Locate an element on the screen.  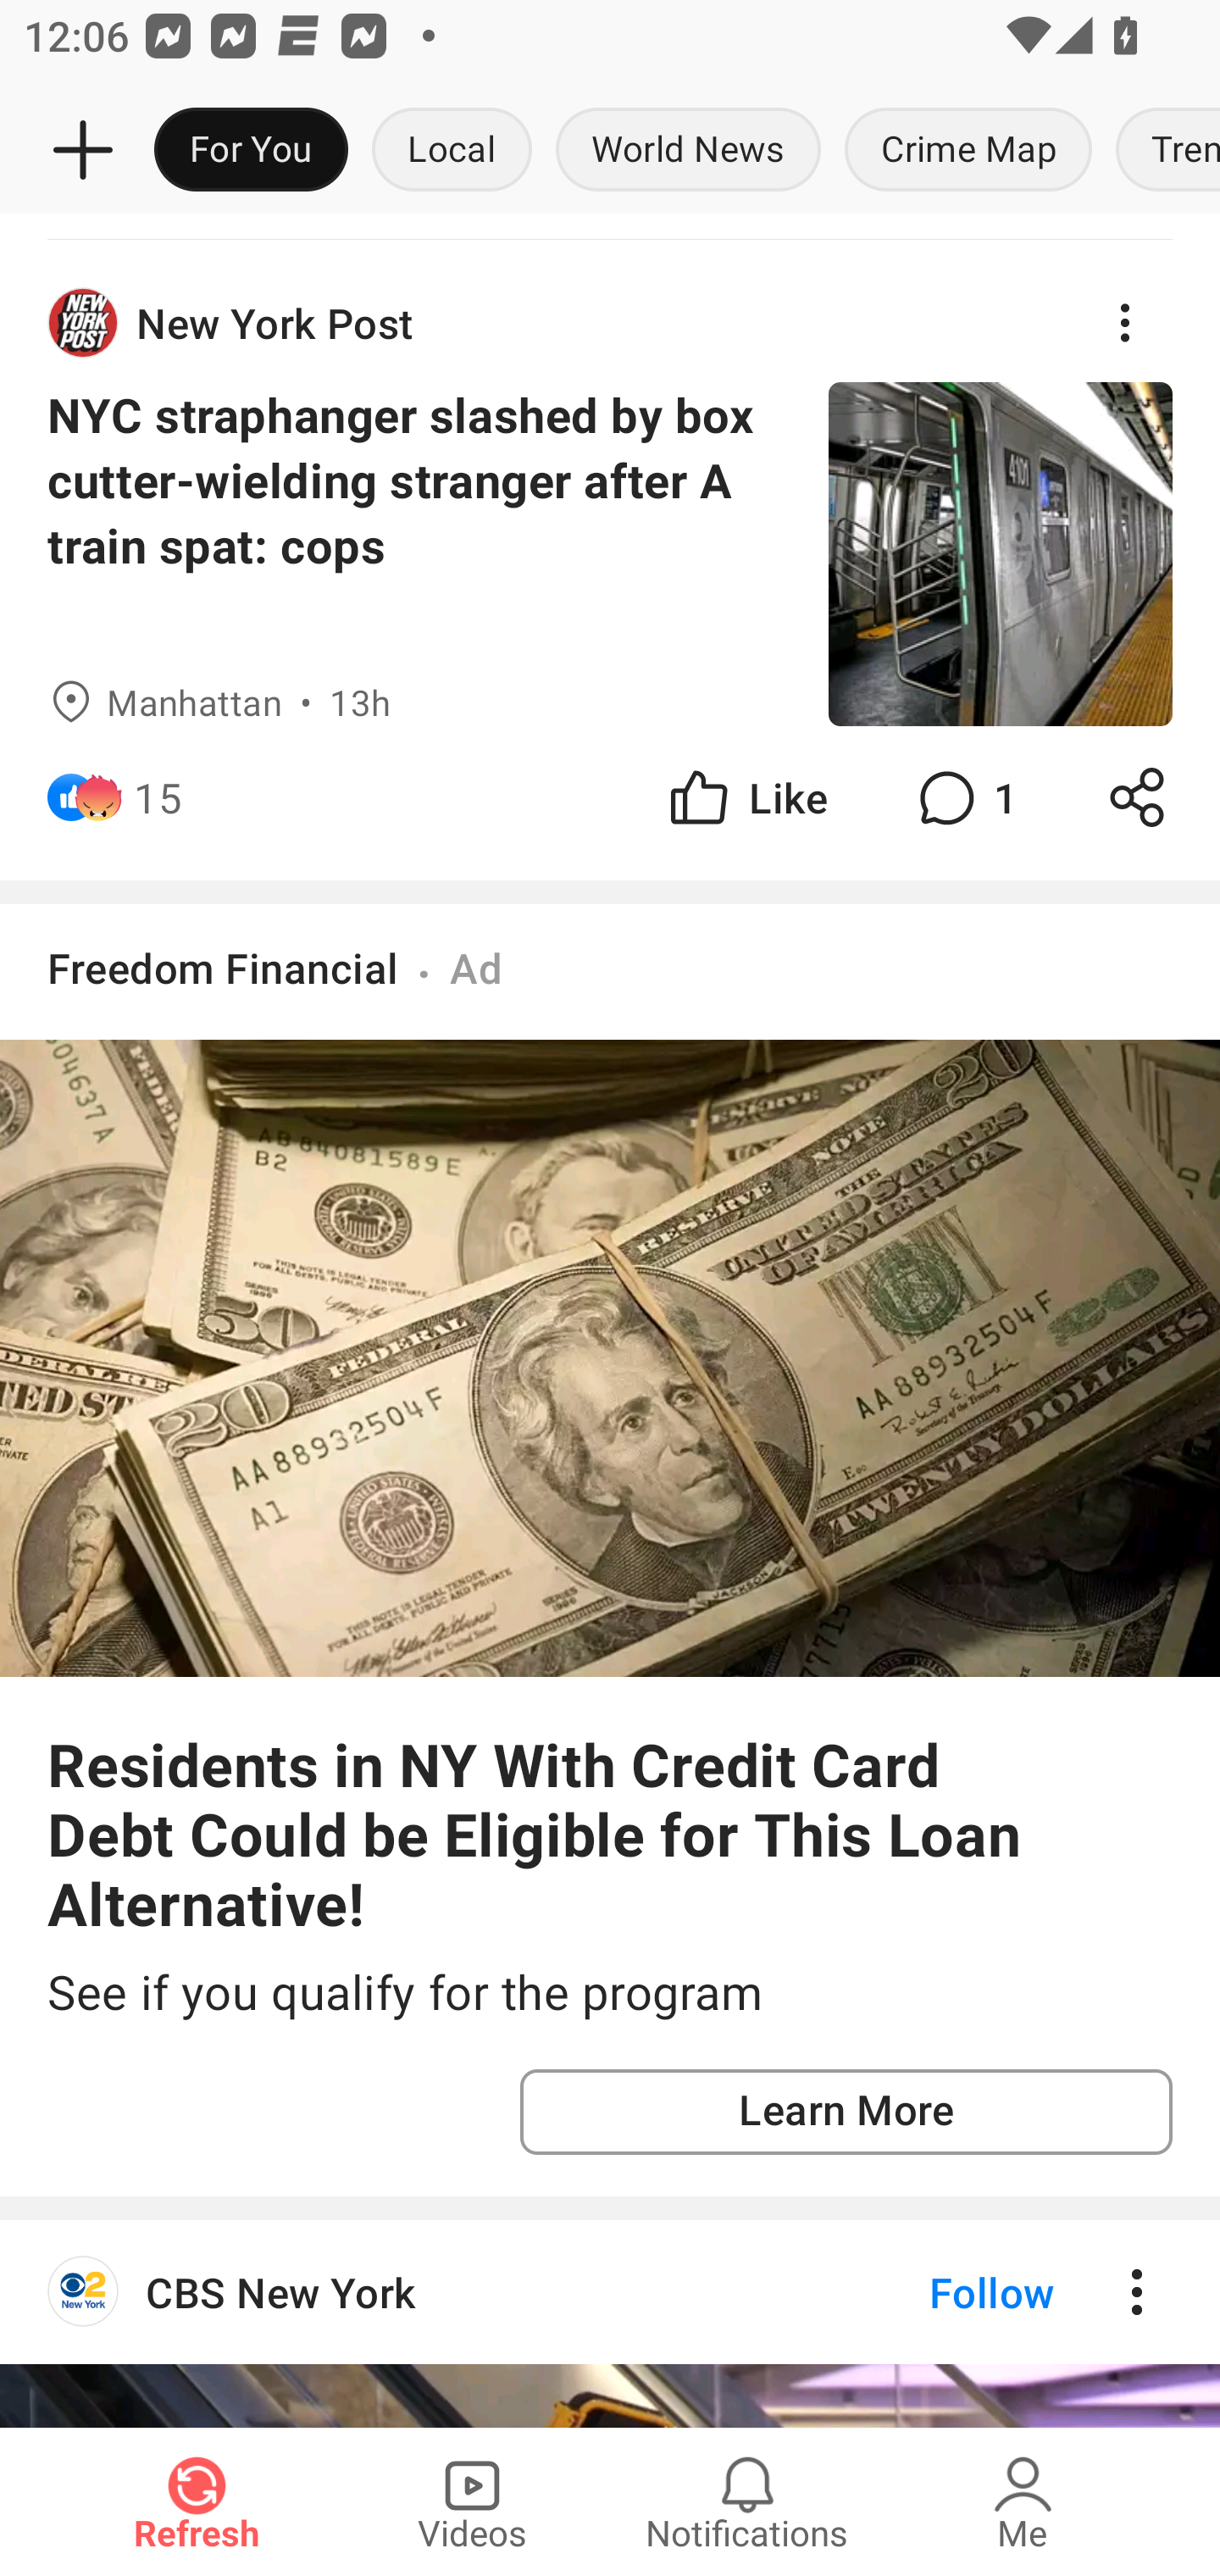
World News is located at coordinates (688, 151).